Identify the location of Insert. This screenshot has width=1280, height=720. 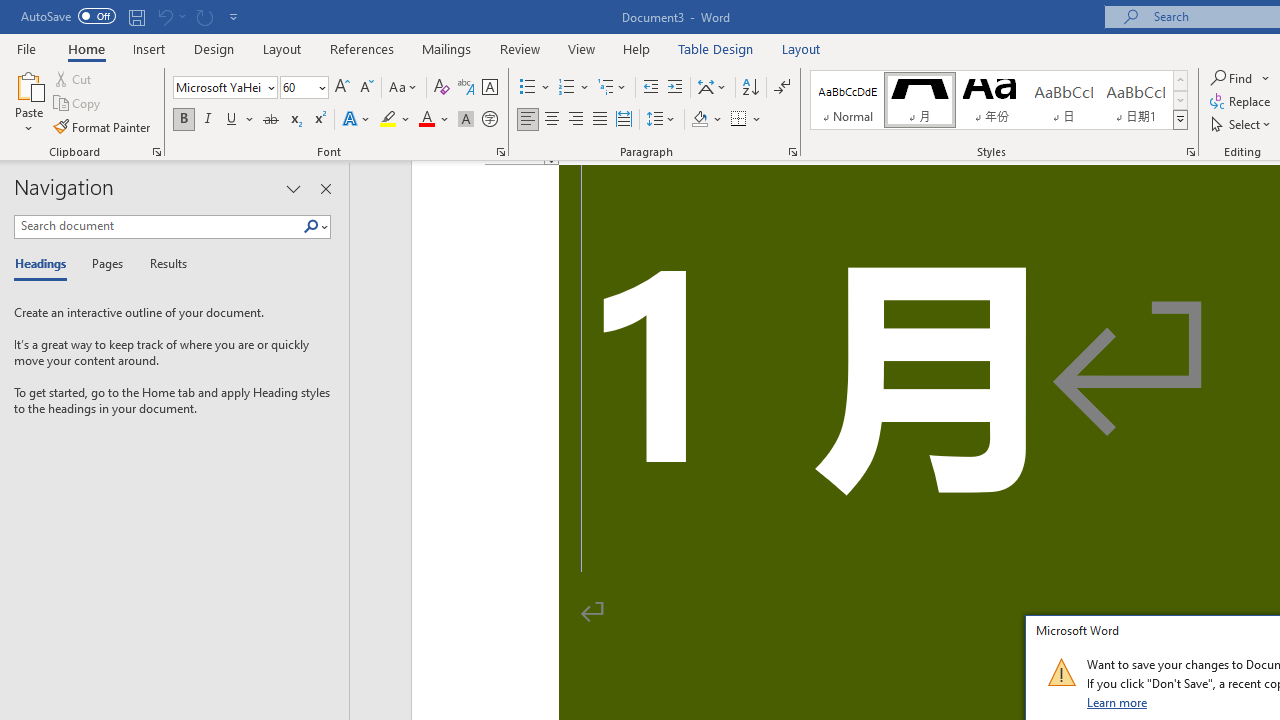
(150, 48).